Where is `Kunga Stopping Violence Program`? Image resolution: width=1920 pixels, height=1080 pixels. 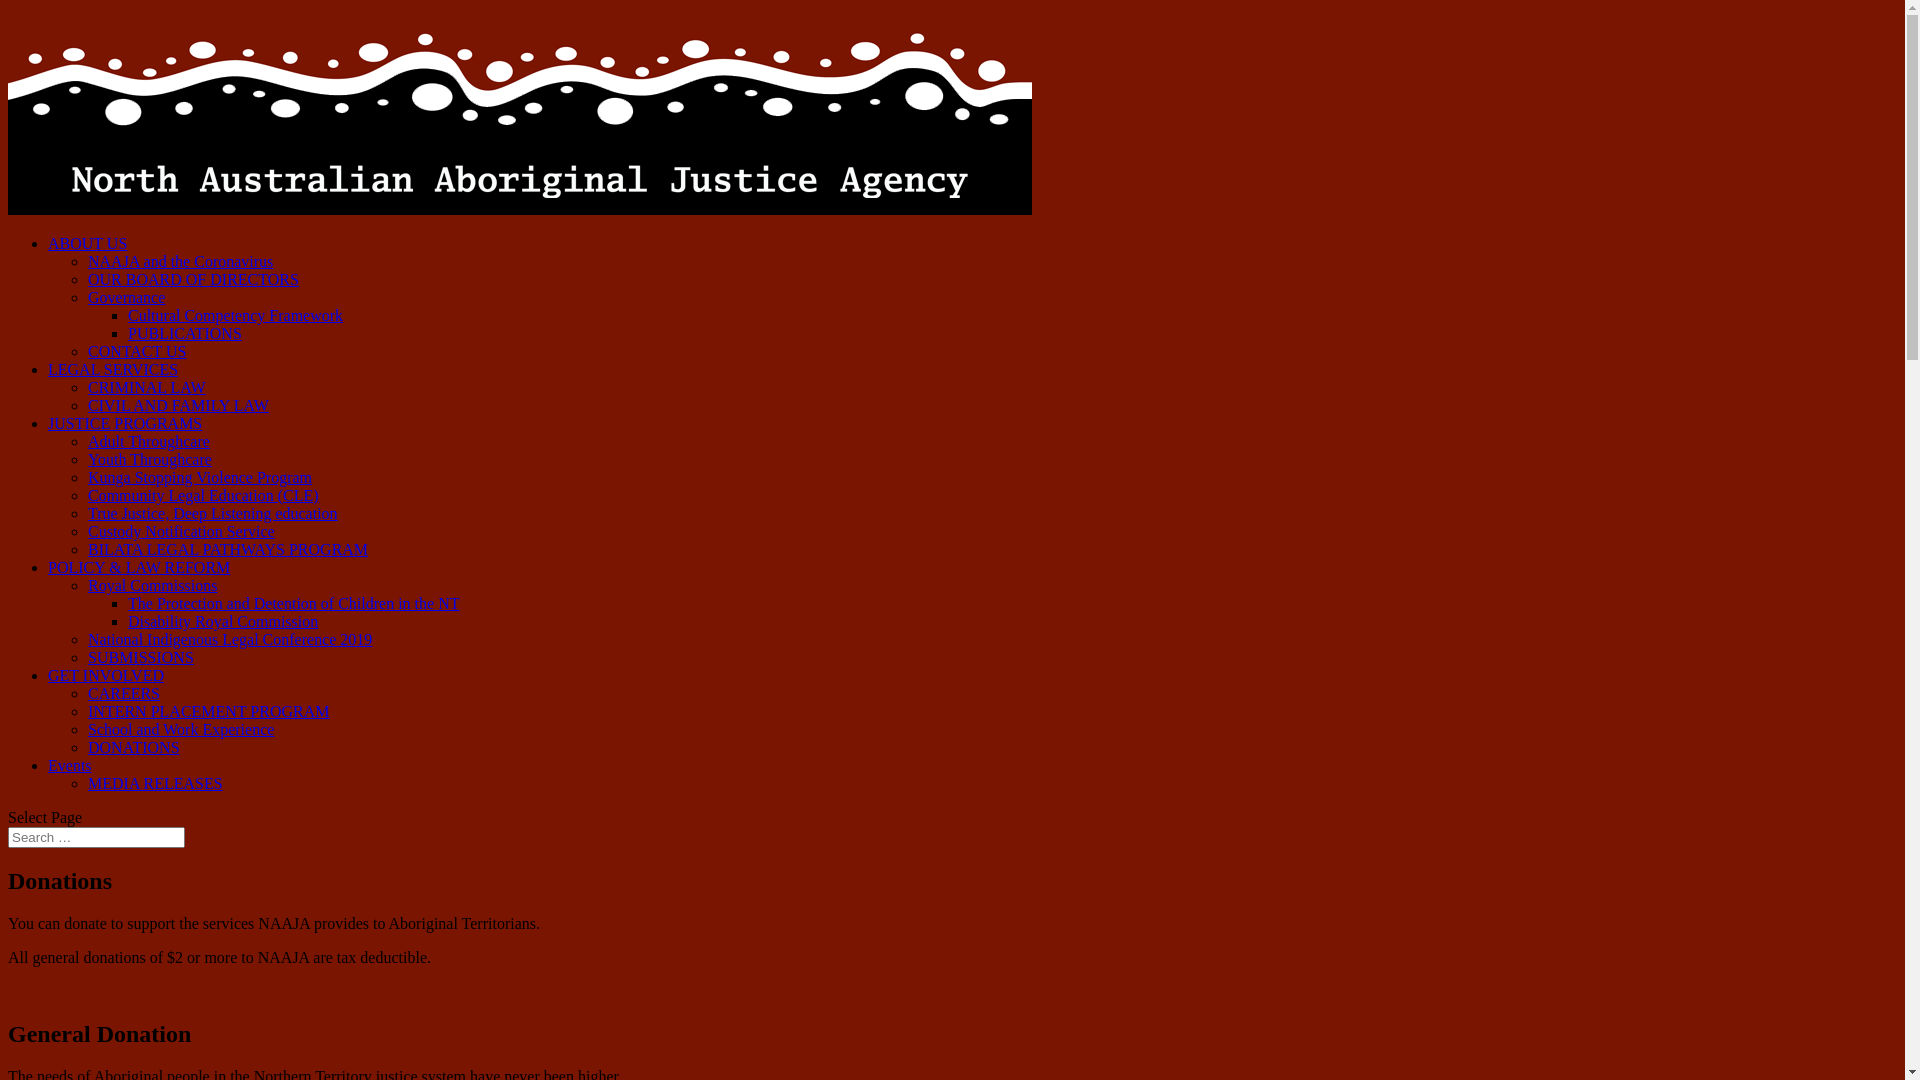
Kunga Stopping Violence Program is located at coordinates (200, 478).